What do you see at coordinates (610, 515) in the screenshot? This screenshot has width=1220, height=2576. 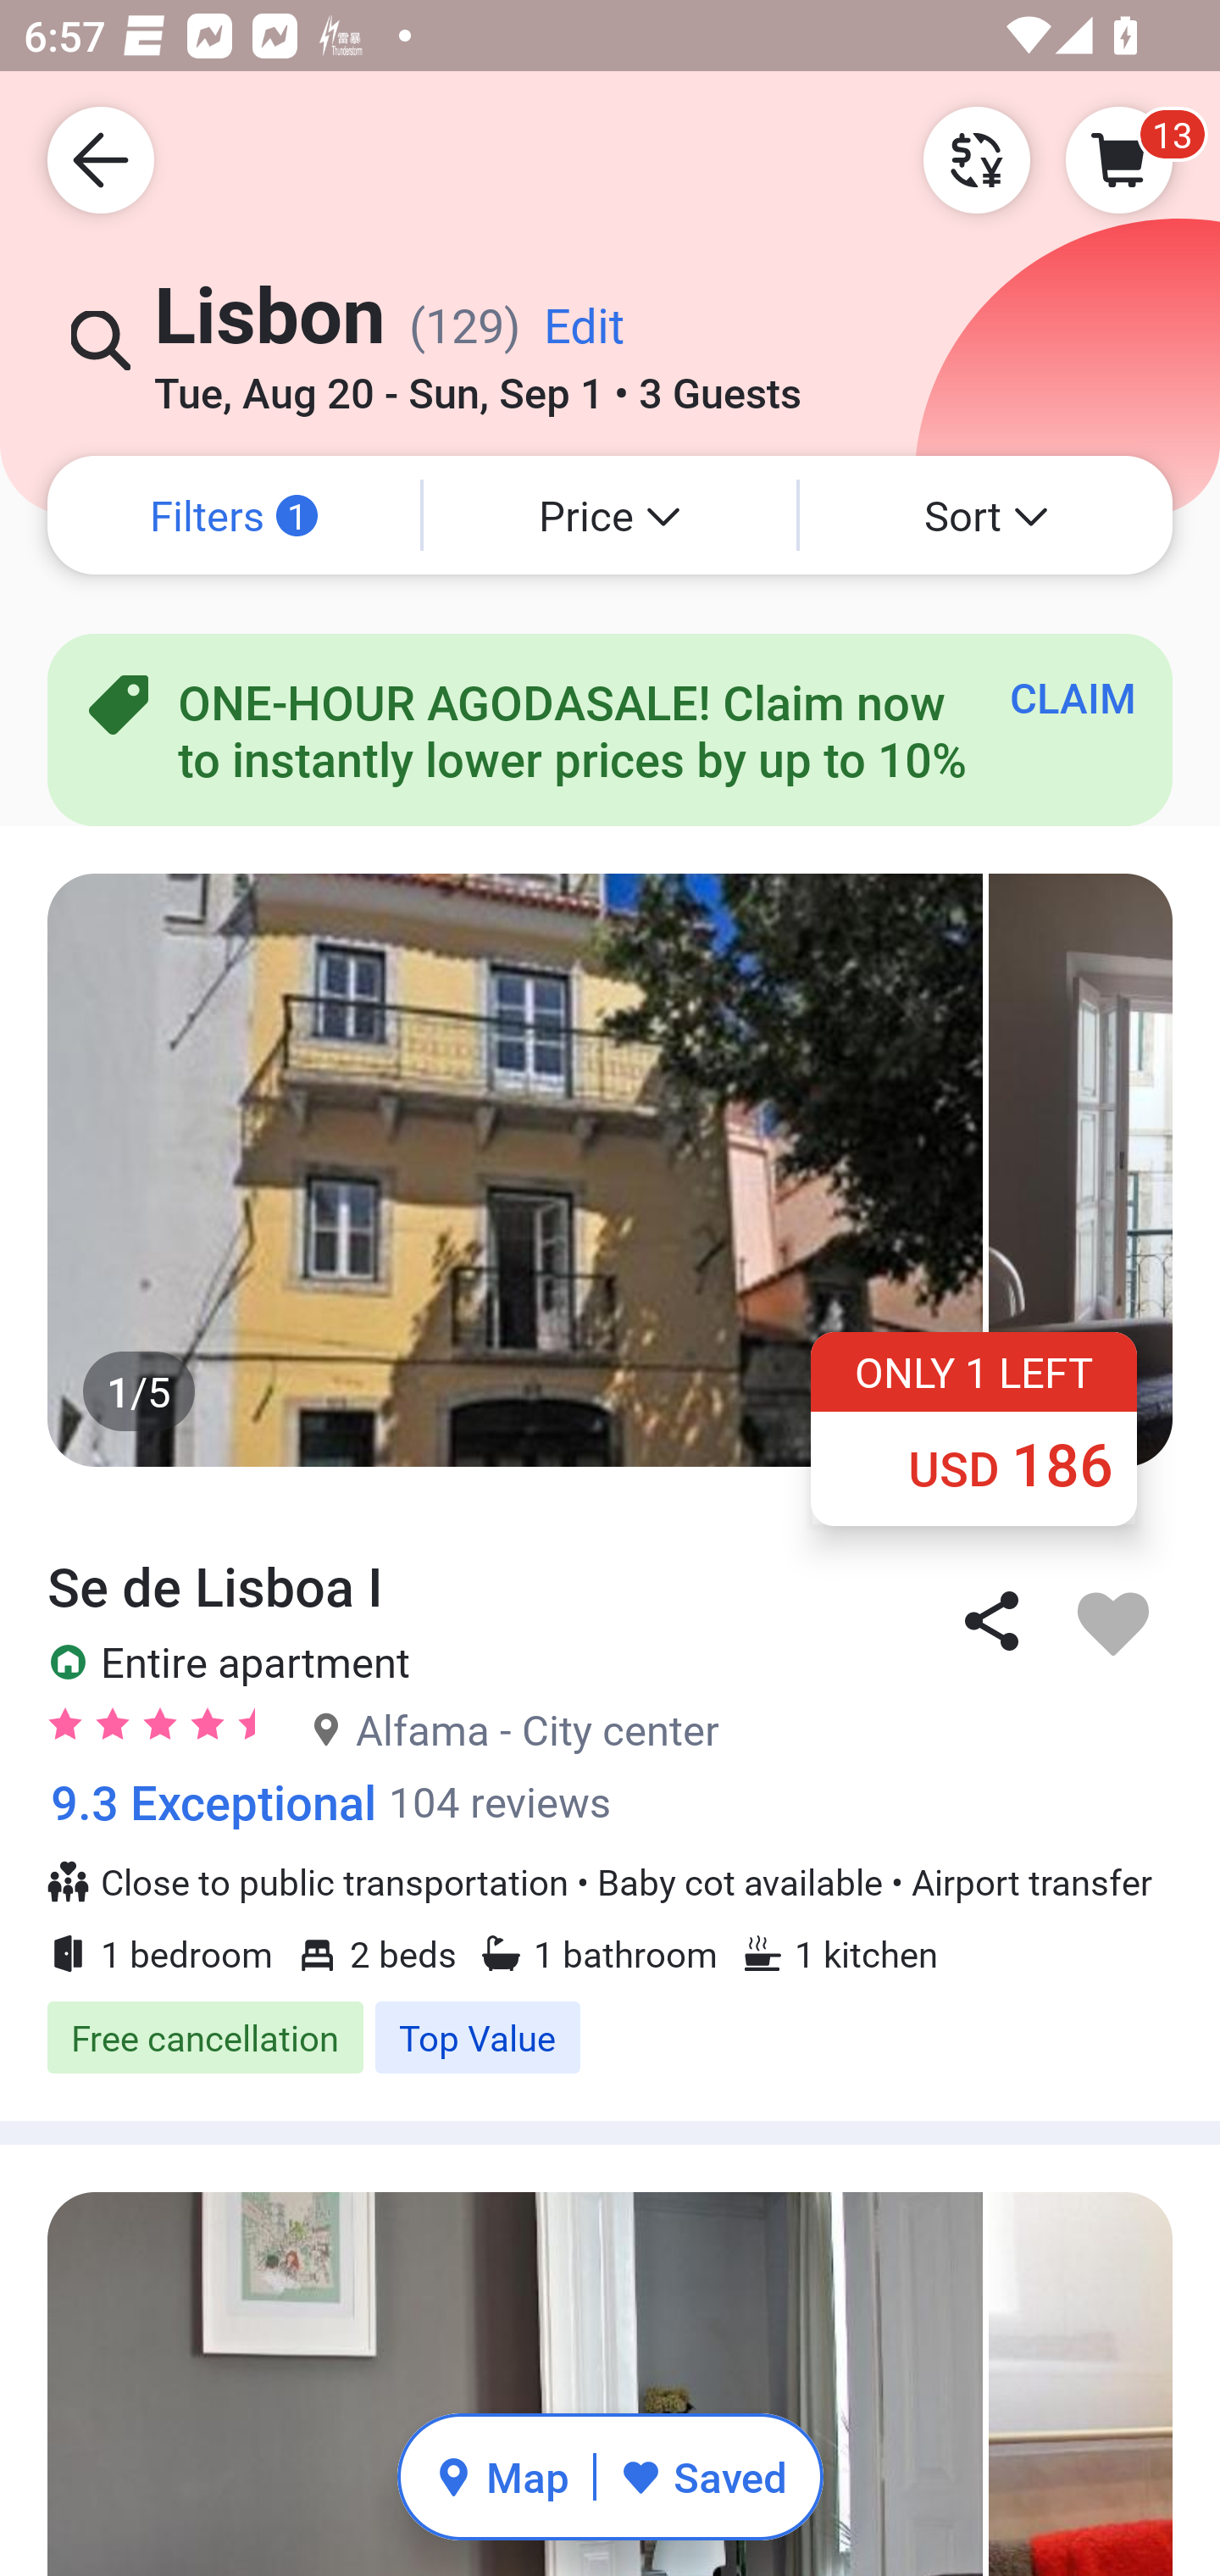 I see `Price` at bounding box center [610, 515].